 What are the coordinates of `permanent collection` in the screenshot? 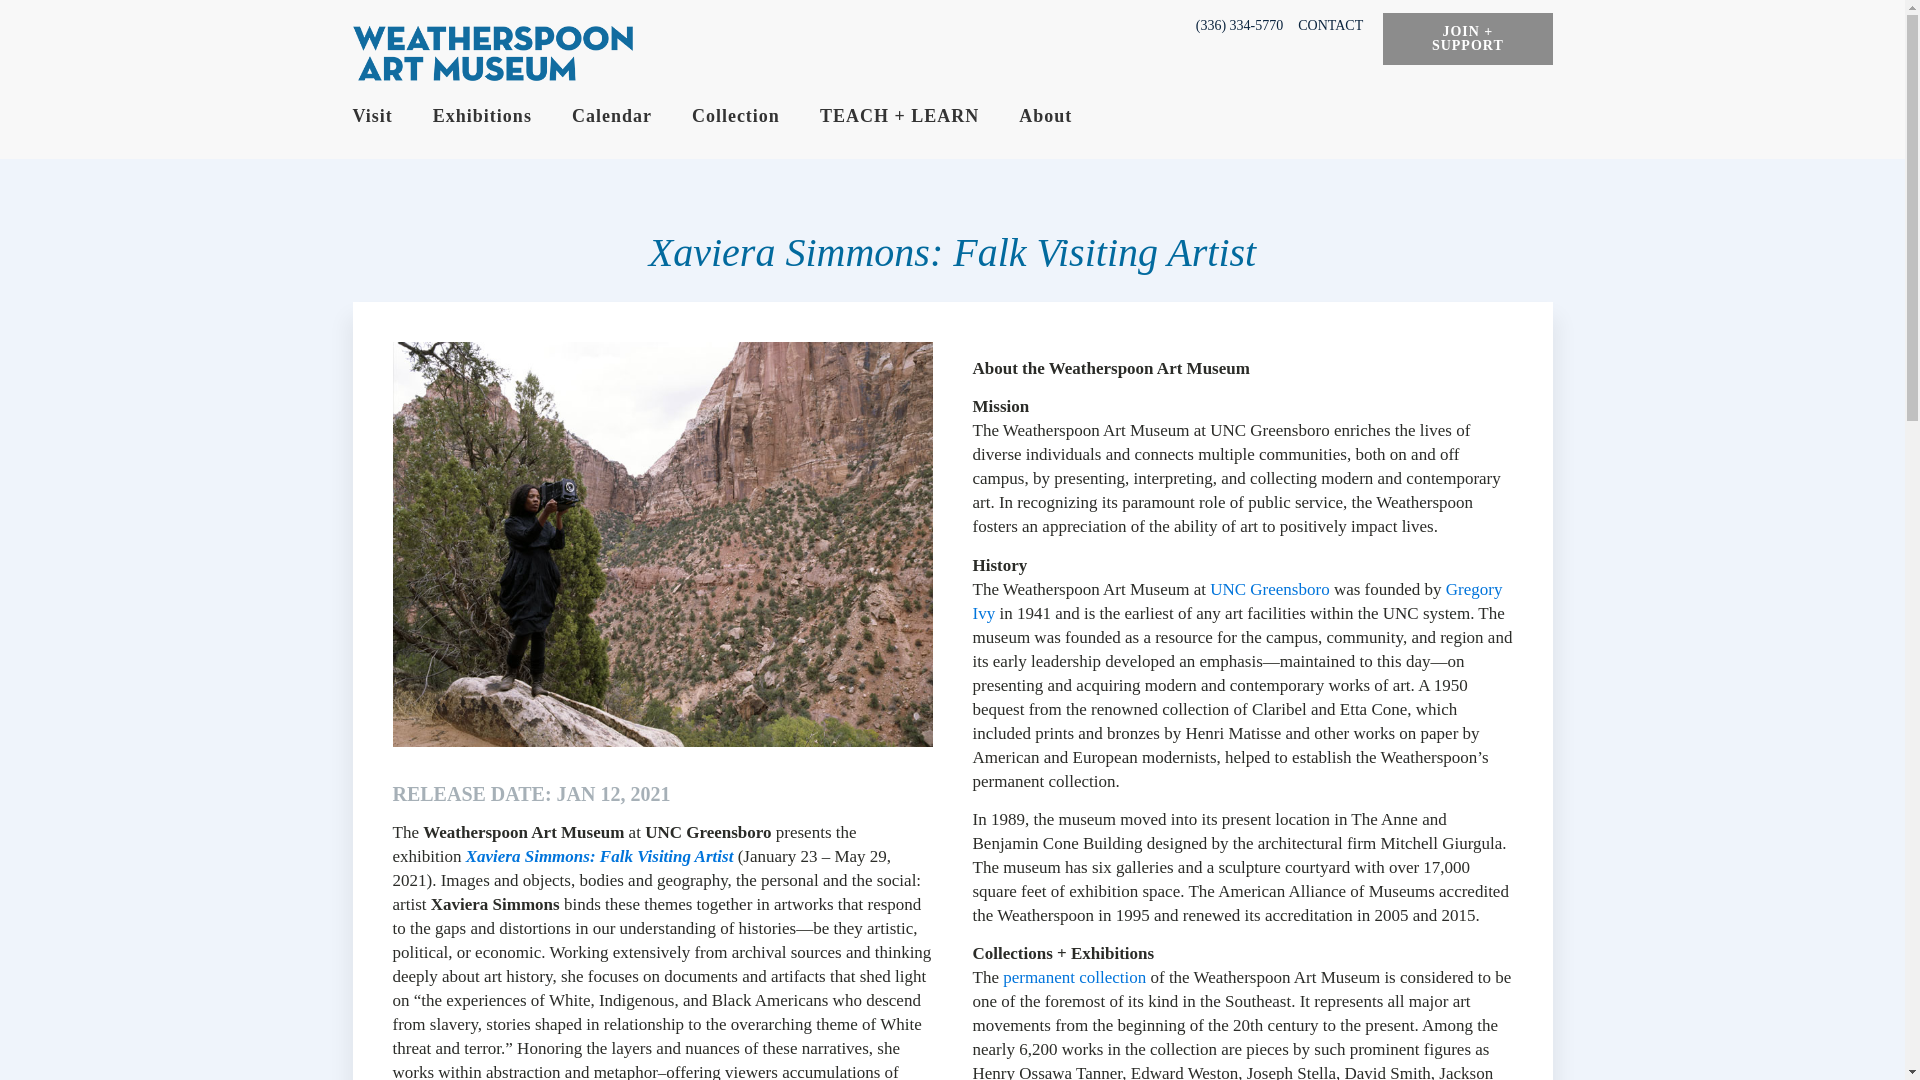 It's located at (1074, 977).